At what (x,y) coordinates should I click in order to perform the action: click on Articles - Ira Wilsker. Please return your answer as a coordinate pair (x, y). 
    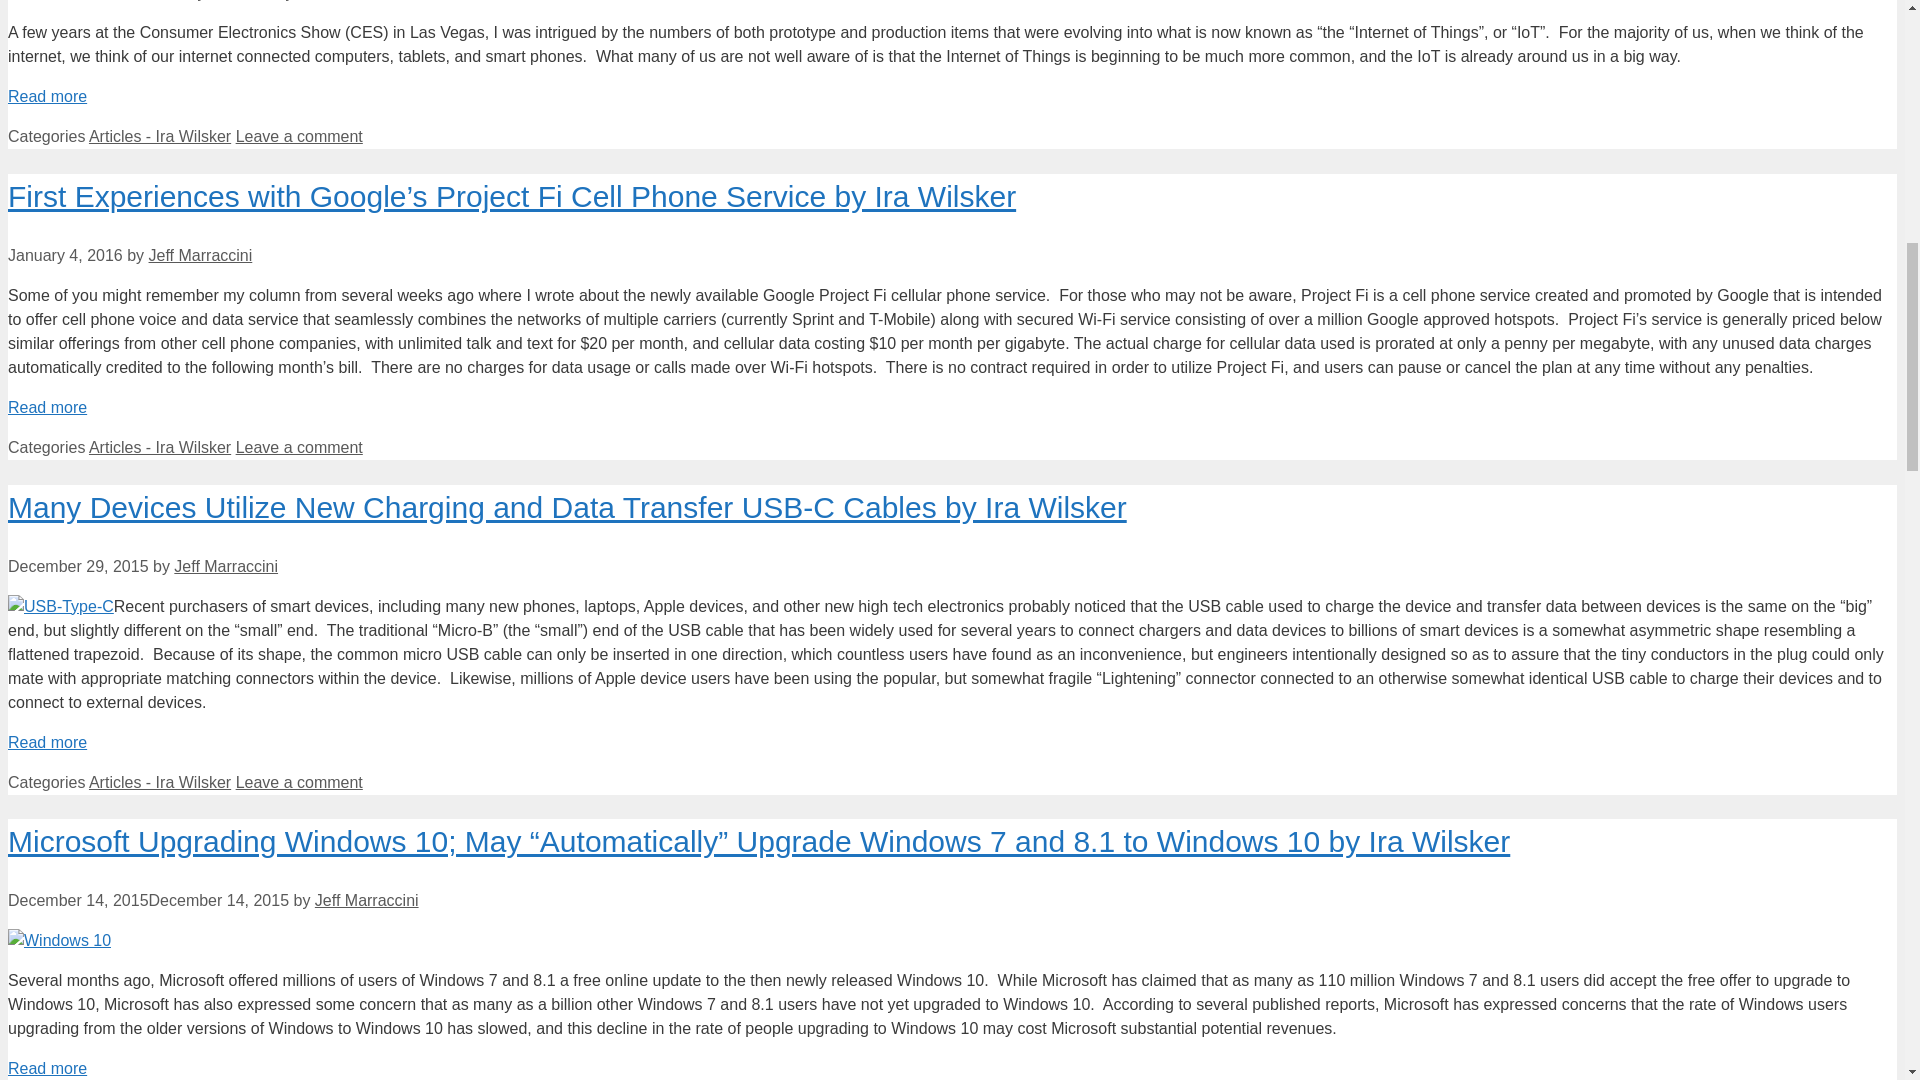
    Looking at the image, I should click on (159, 446).